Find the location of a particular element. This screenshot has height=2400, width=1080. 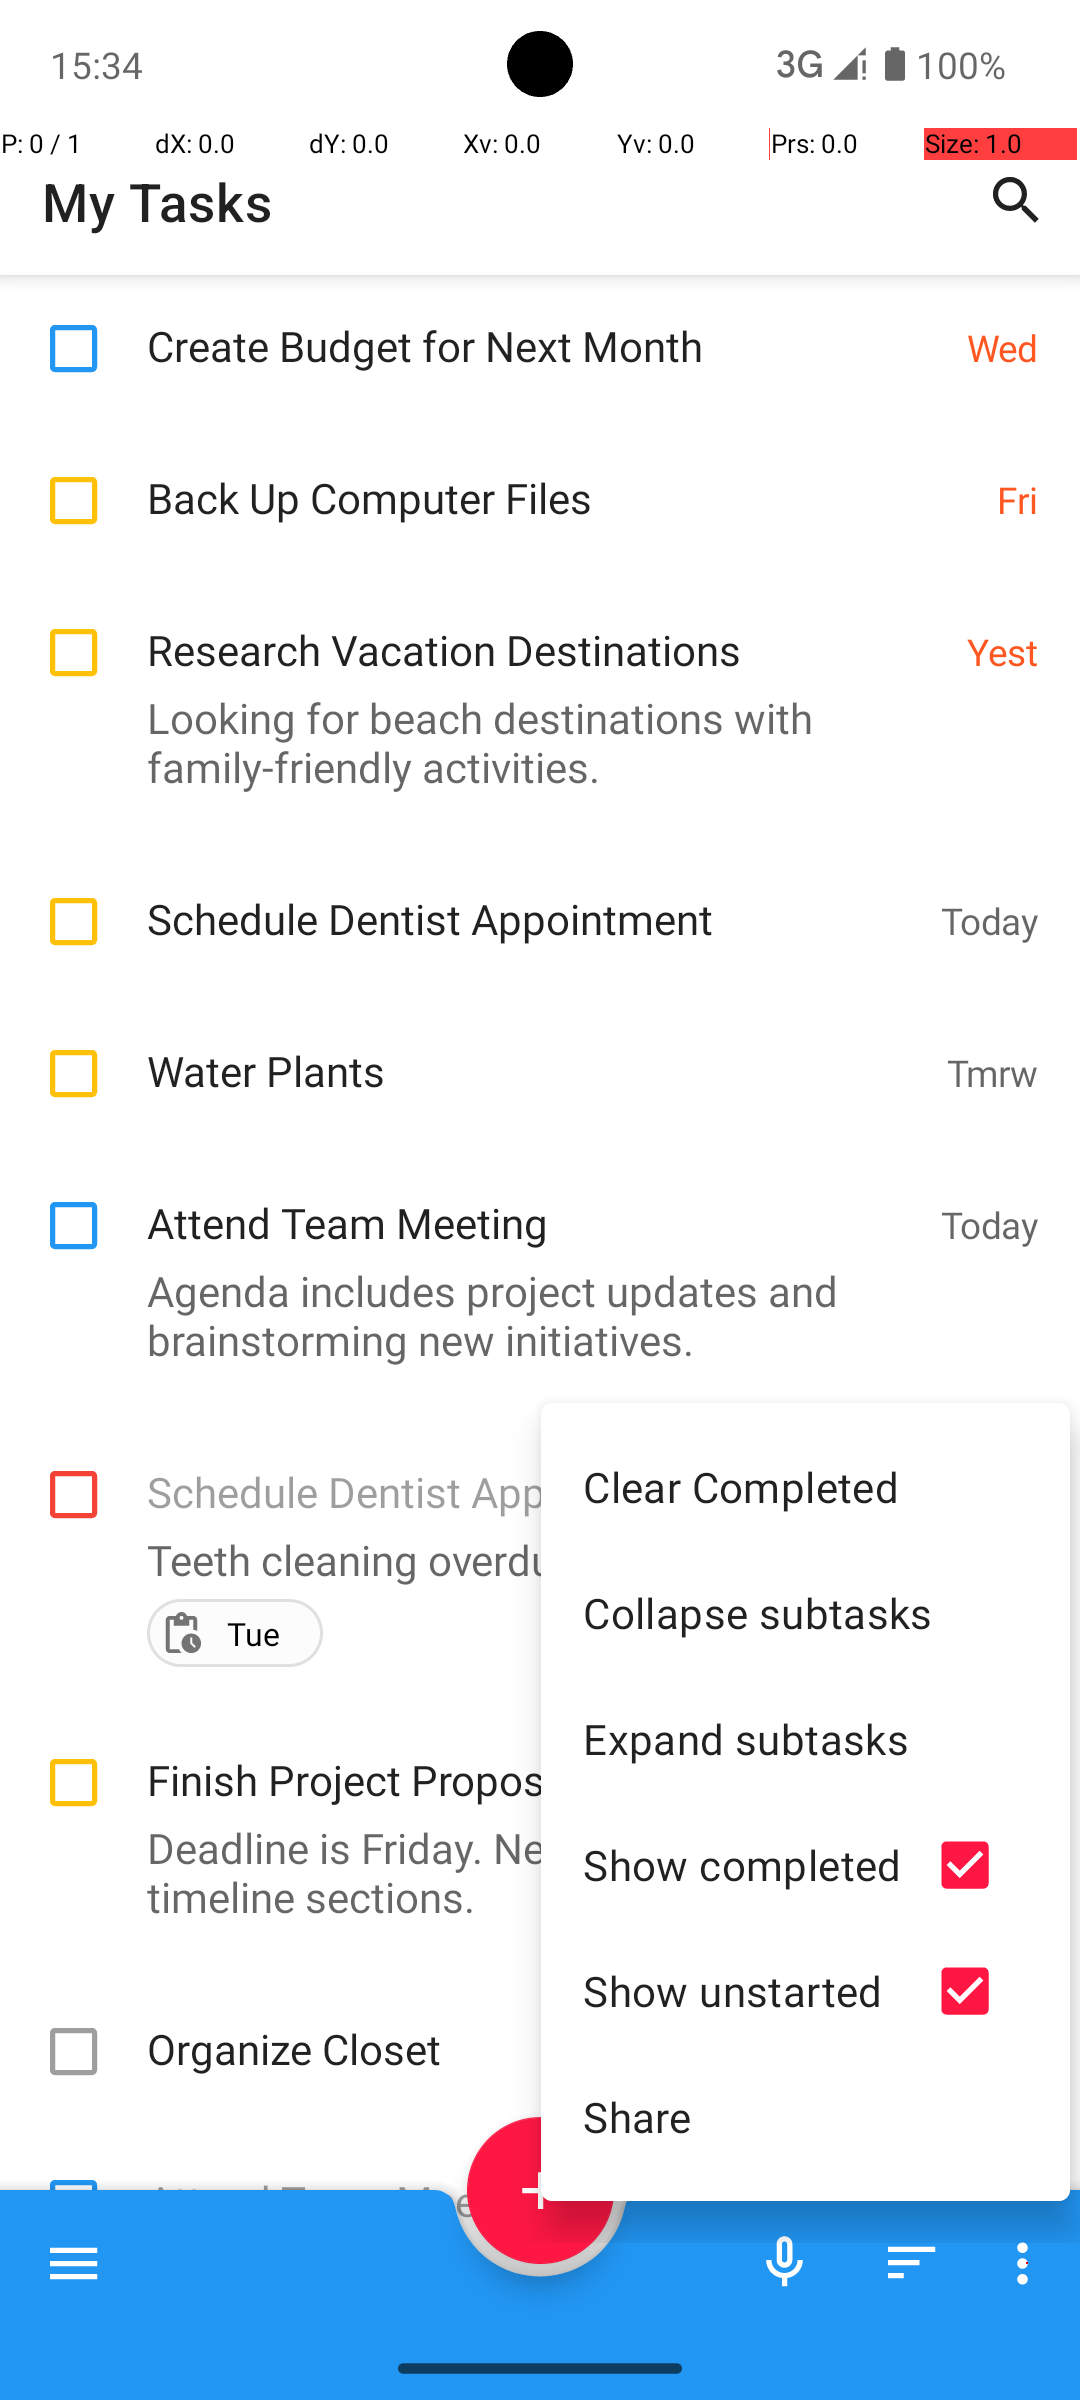

Show unstarted is located at coordinates (742, 1990).